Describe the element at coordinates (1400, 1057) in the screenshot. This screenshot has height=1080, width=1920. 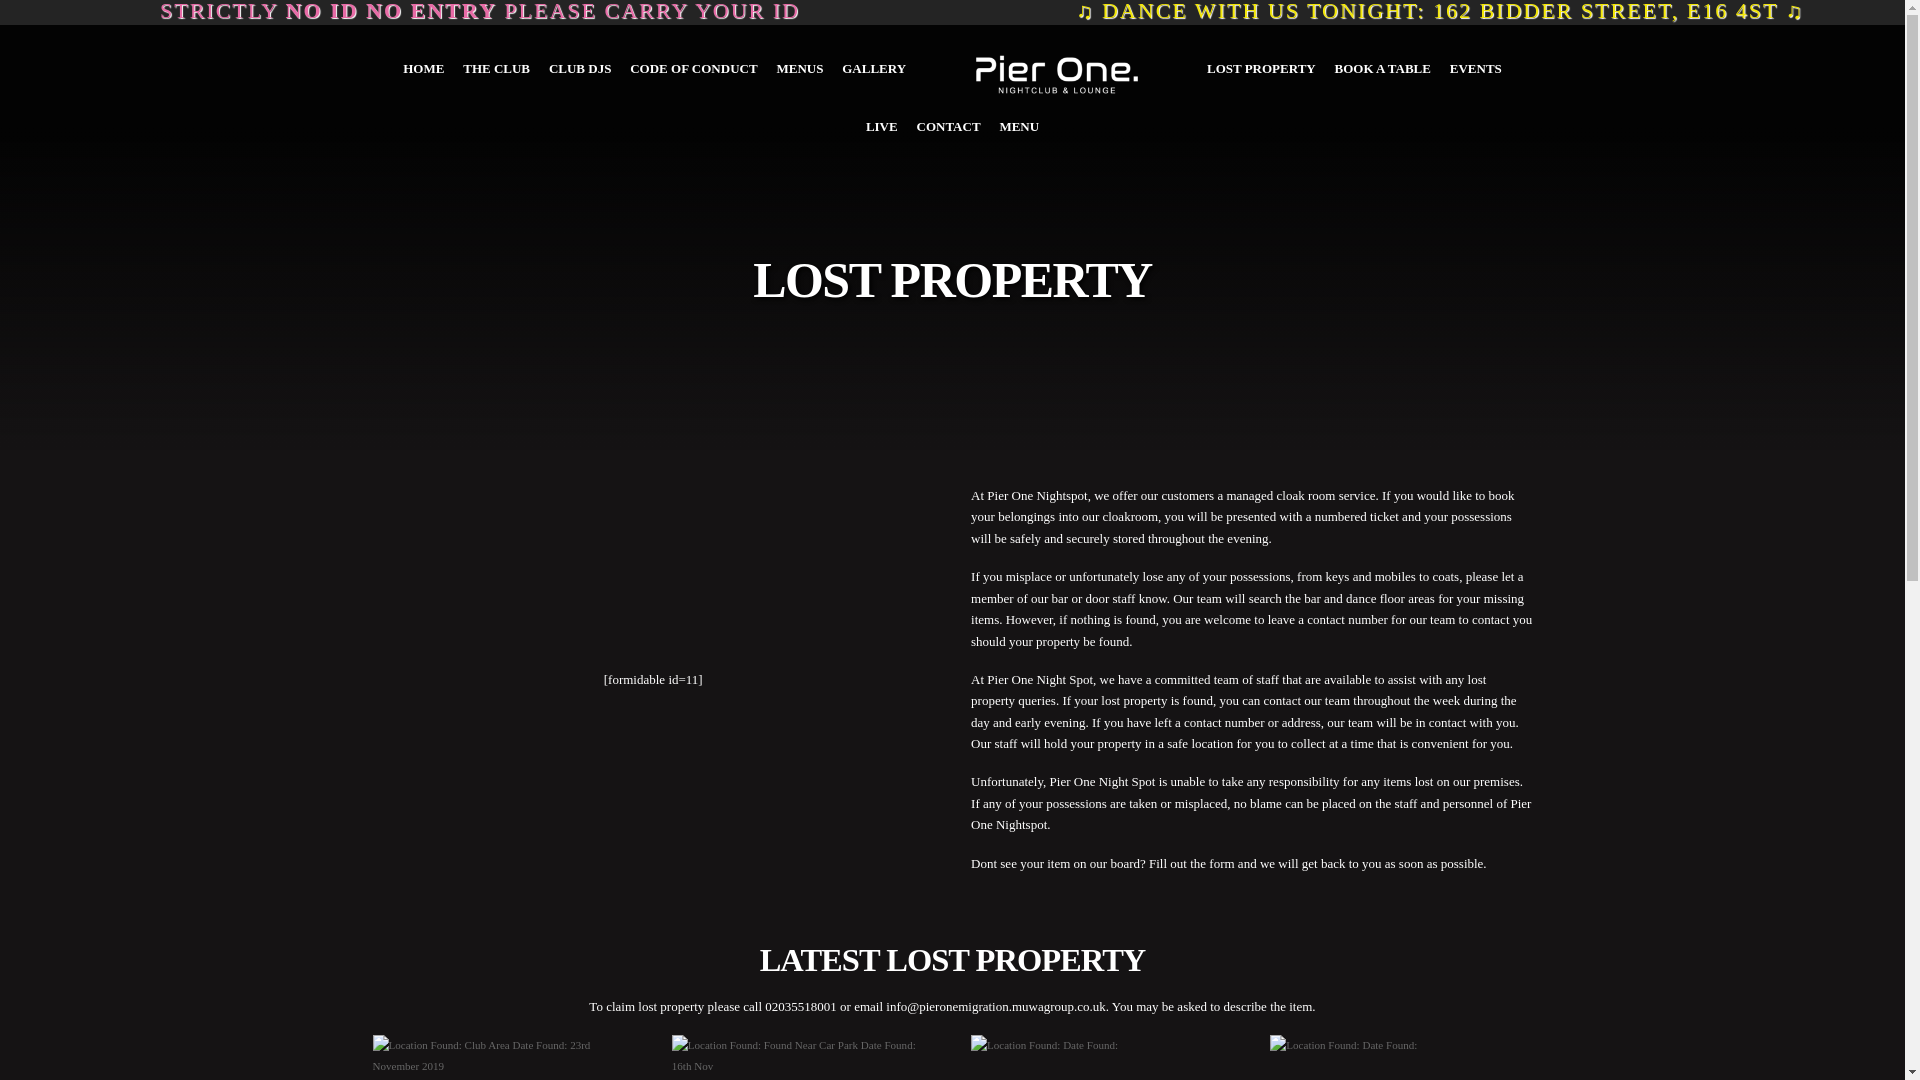
I see `ITEM NAME` at that location.